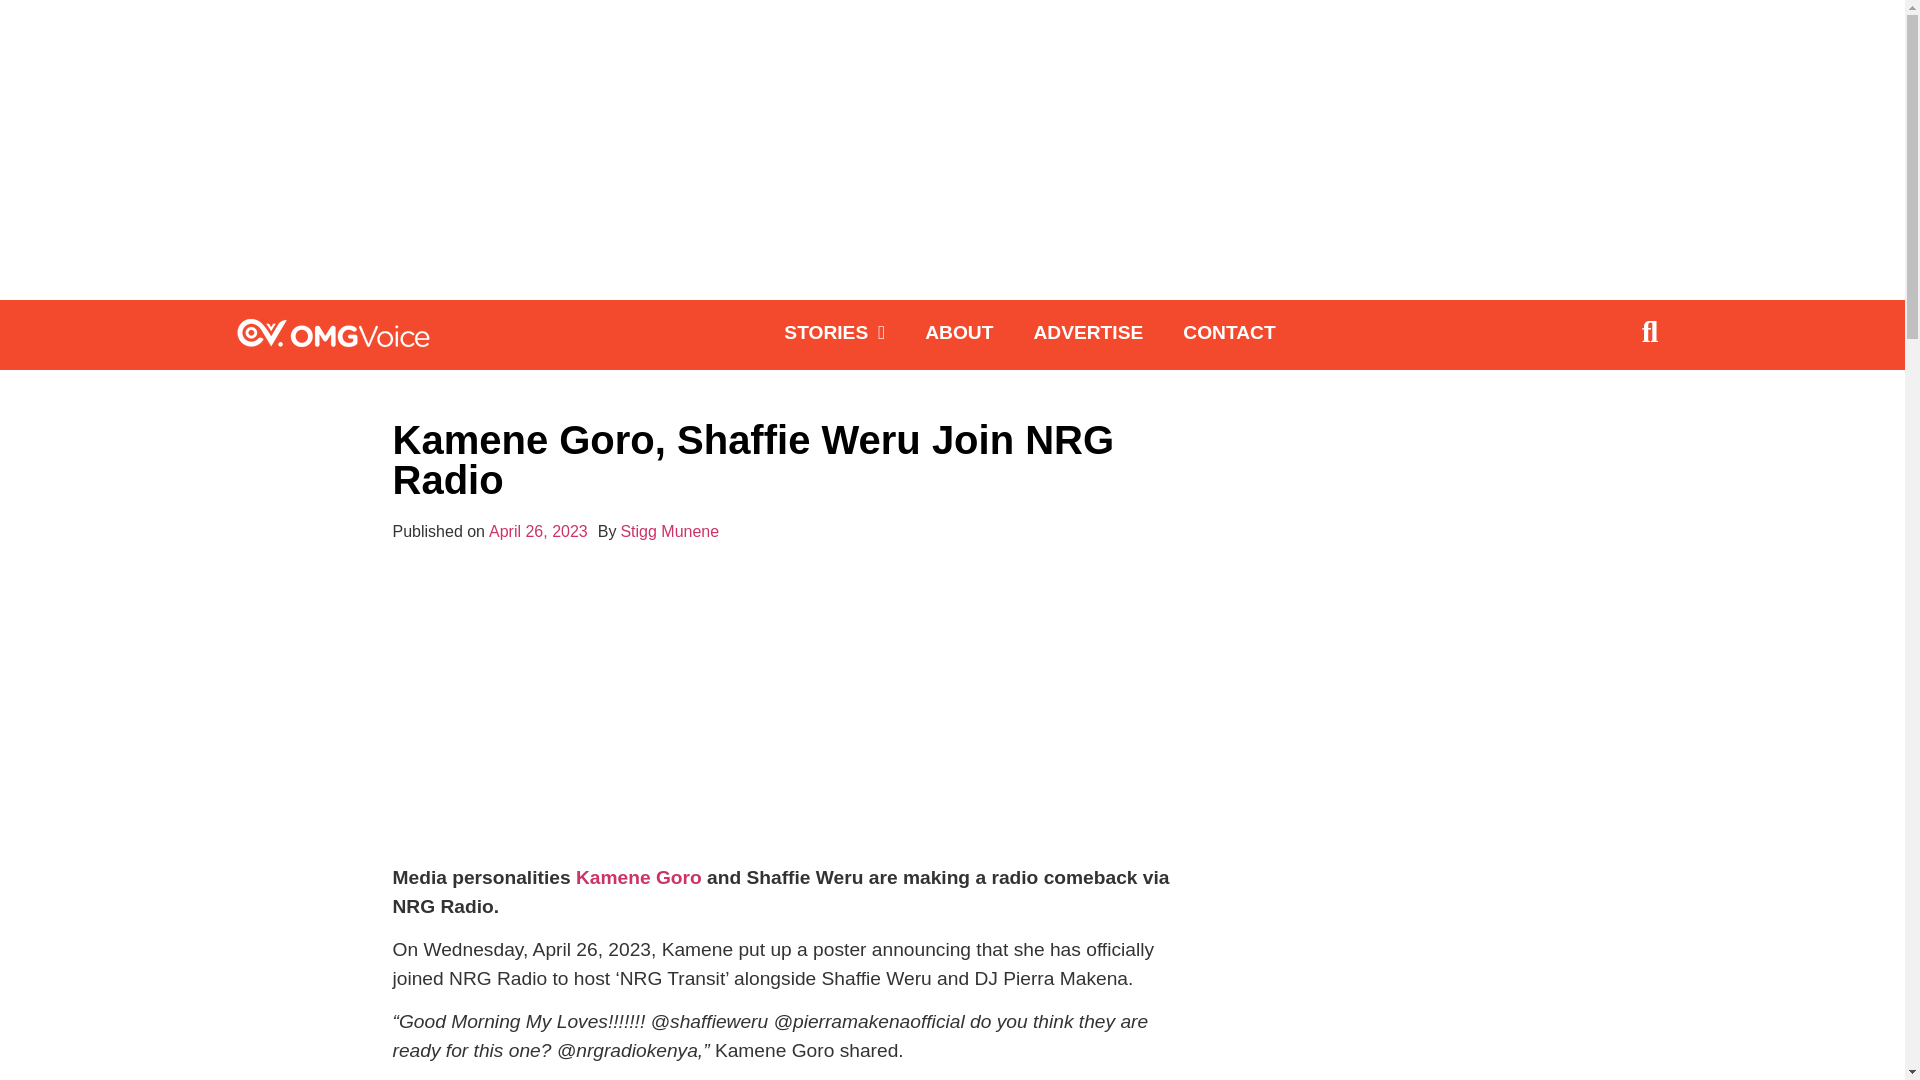  What do you see at coordinates (1088, 332) in the screenshot?
I see `ADVERTISE` at bounding box center [1088, 332].